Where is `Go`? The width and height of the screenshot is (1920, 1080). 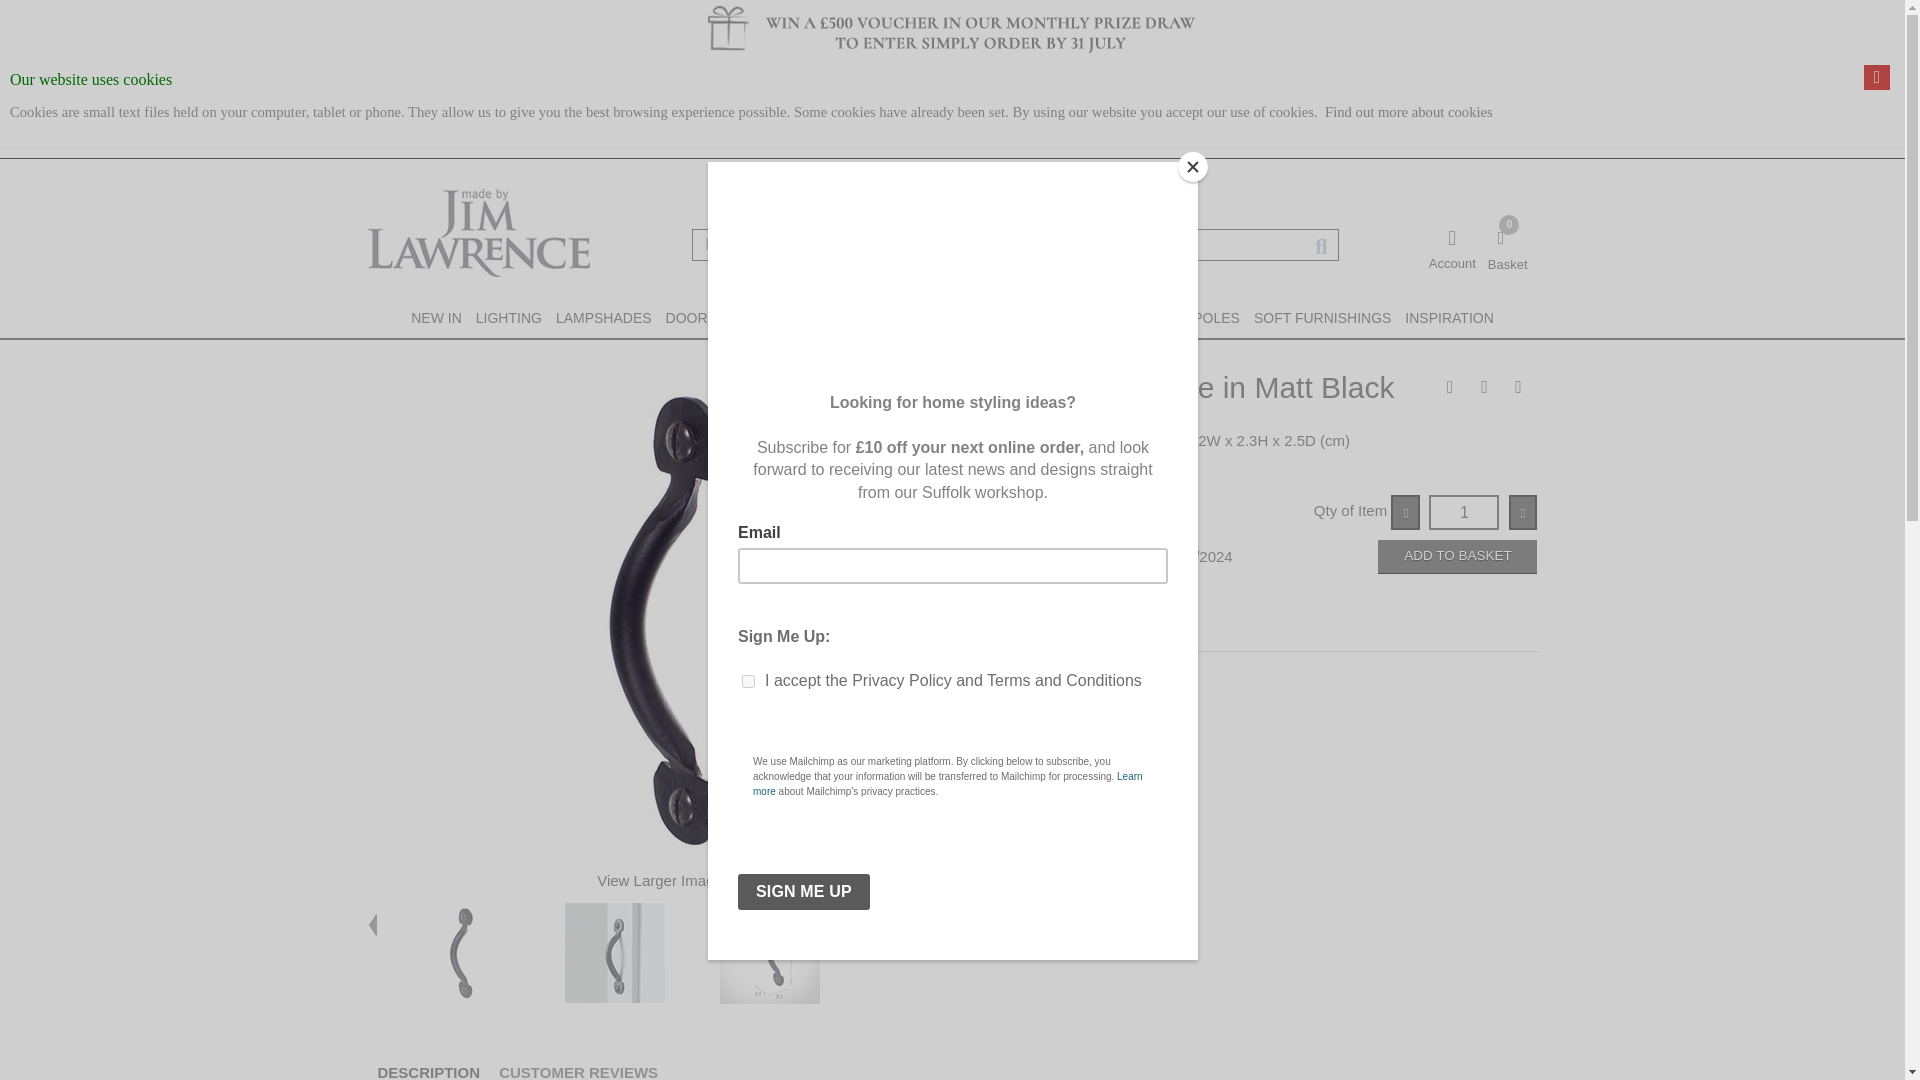 Go is located at coordinates (1508, 251).